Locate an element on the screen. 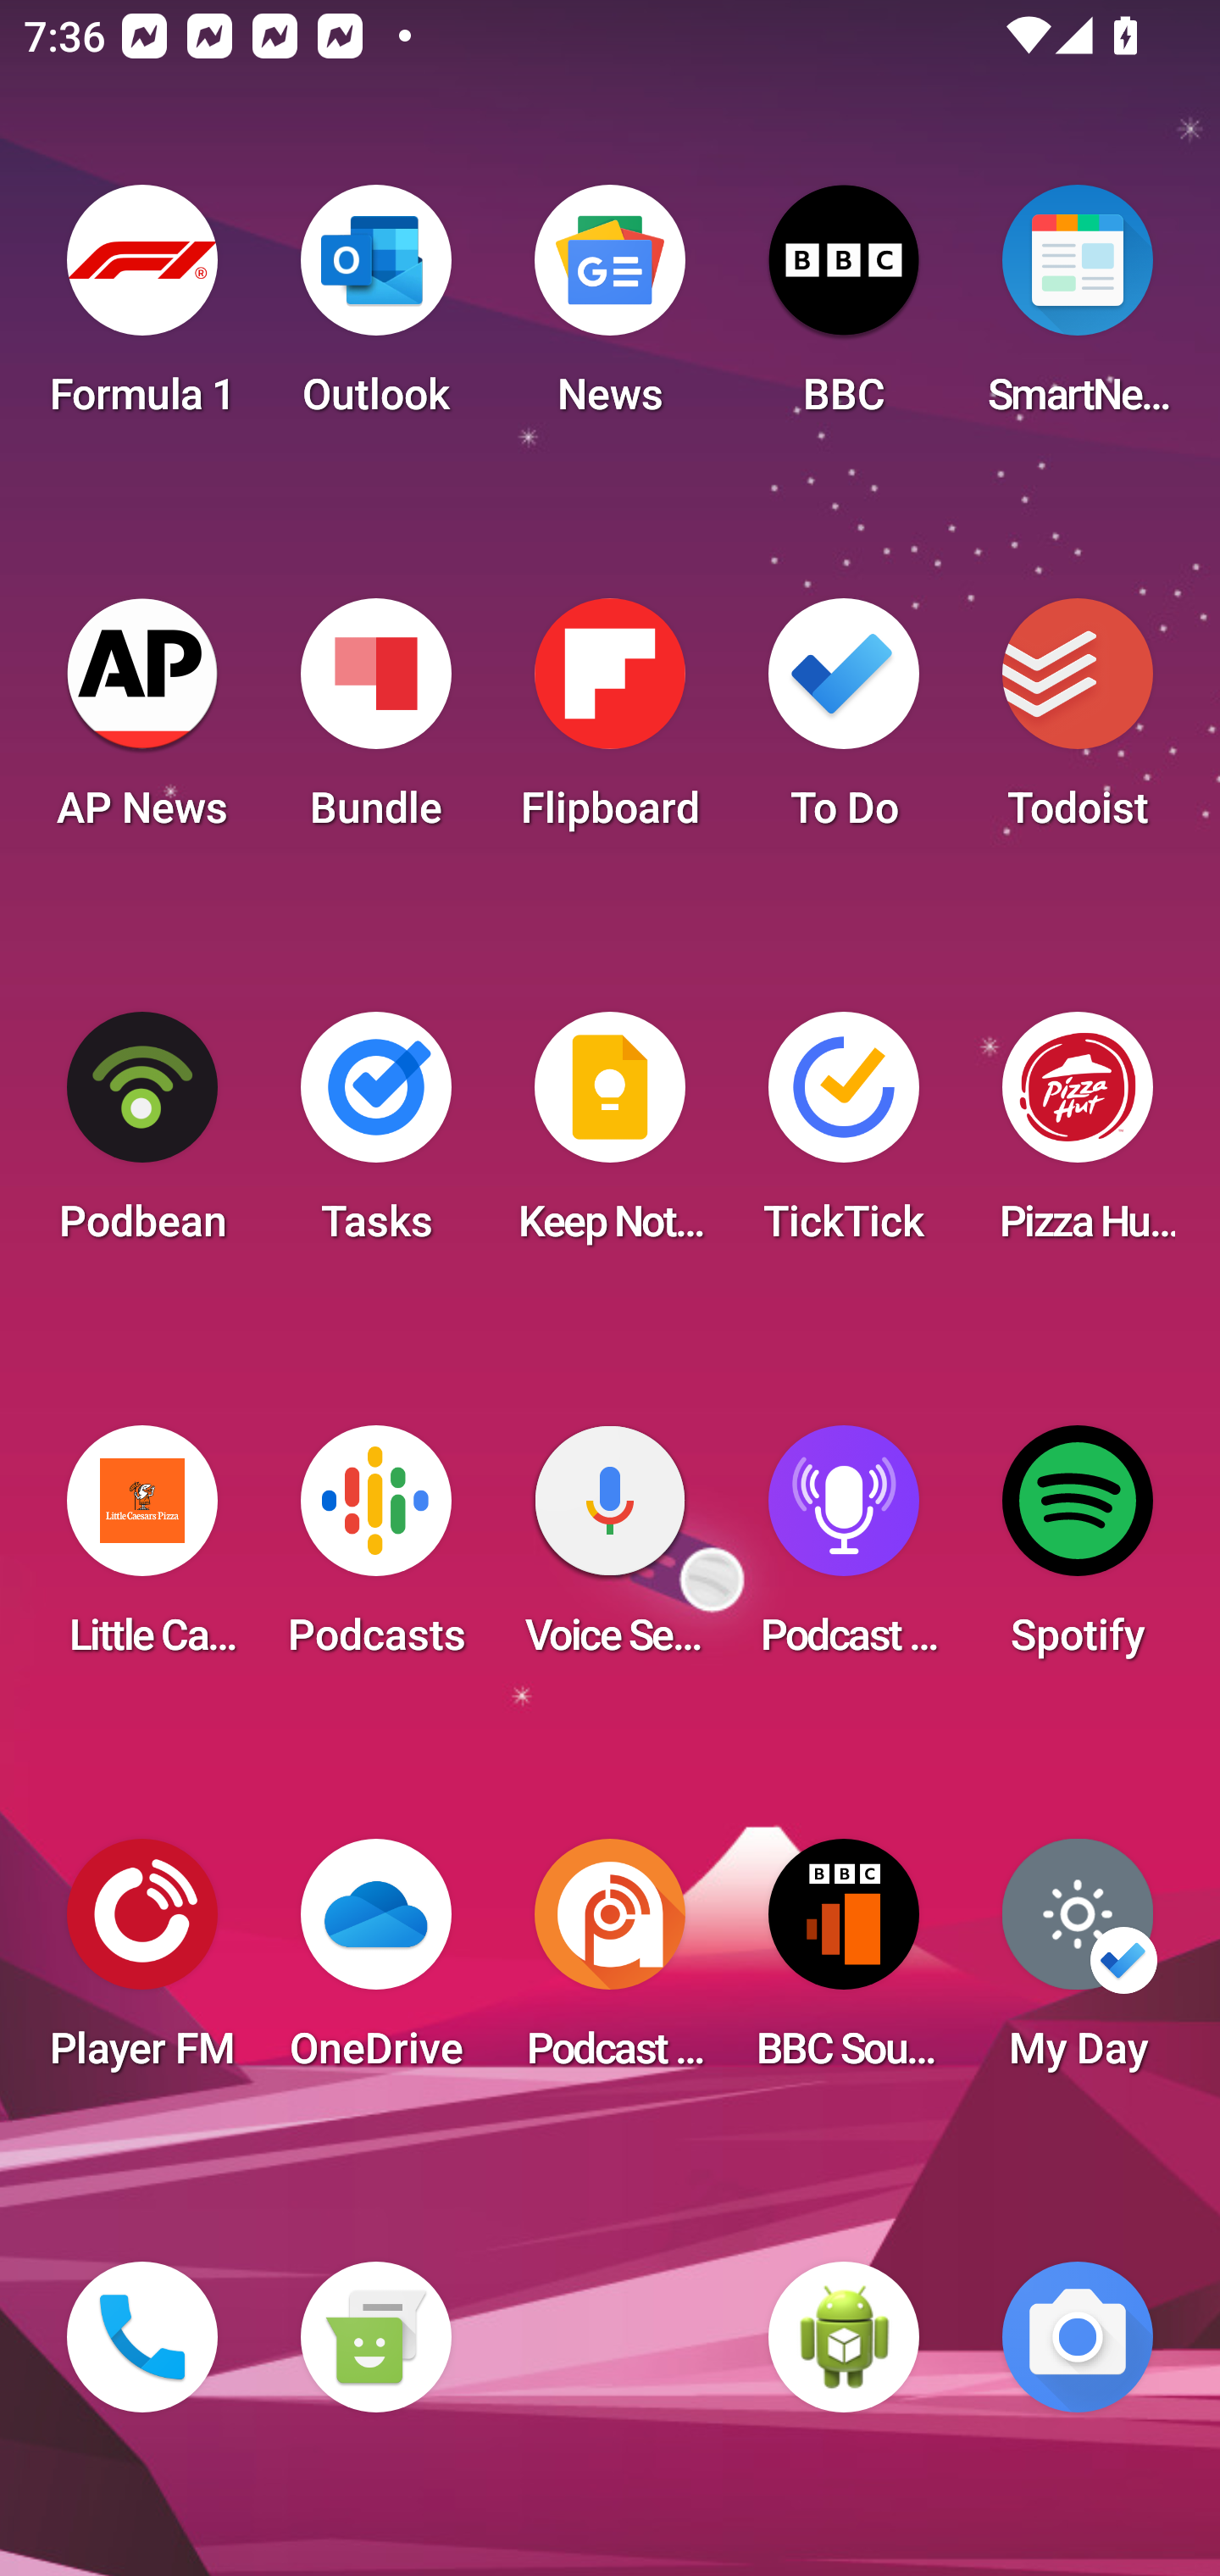  News is located at coordinates (610, 310).